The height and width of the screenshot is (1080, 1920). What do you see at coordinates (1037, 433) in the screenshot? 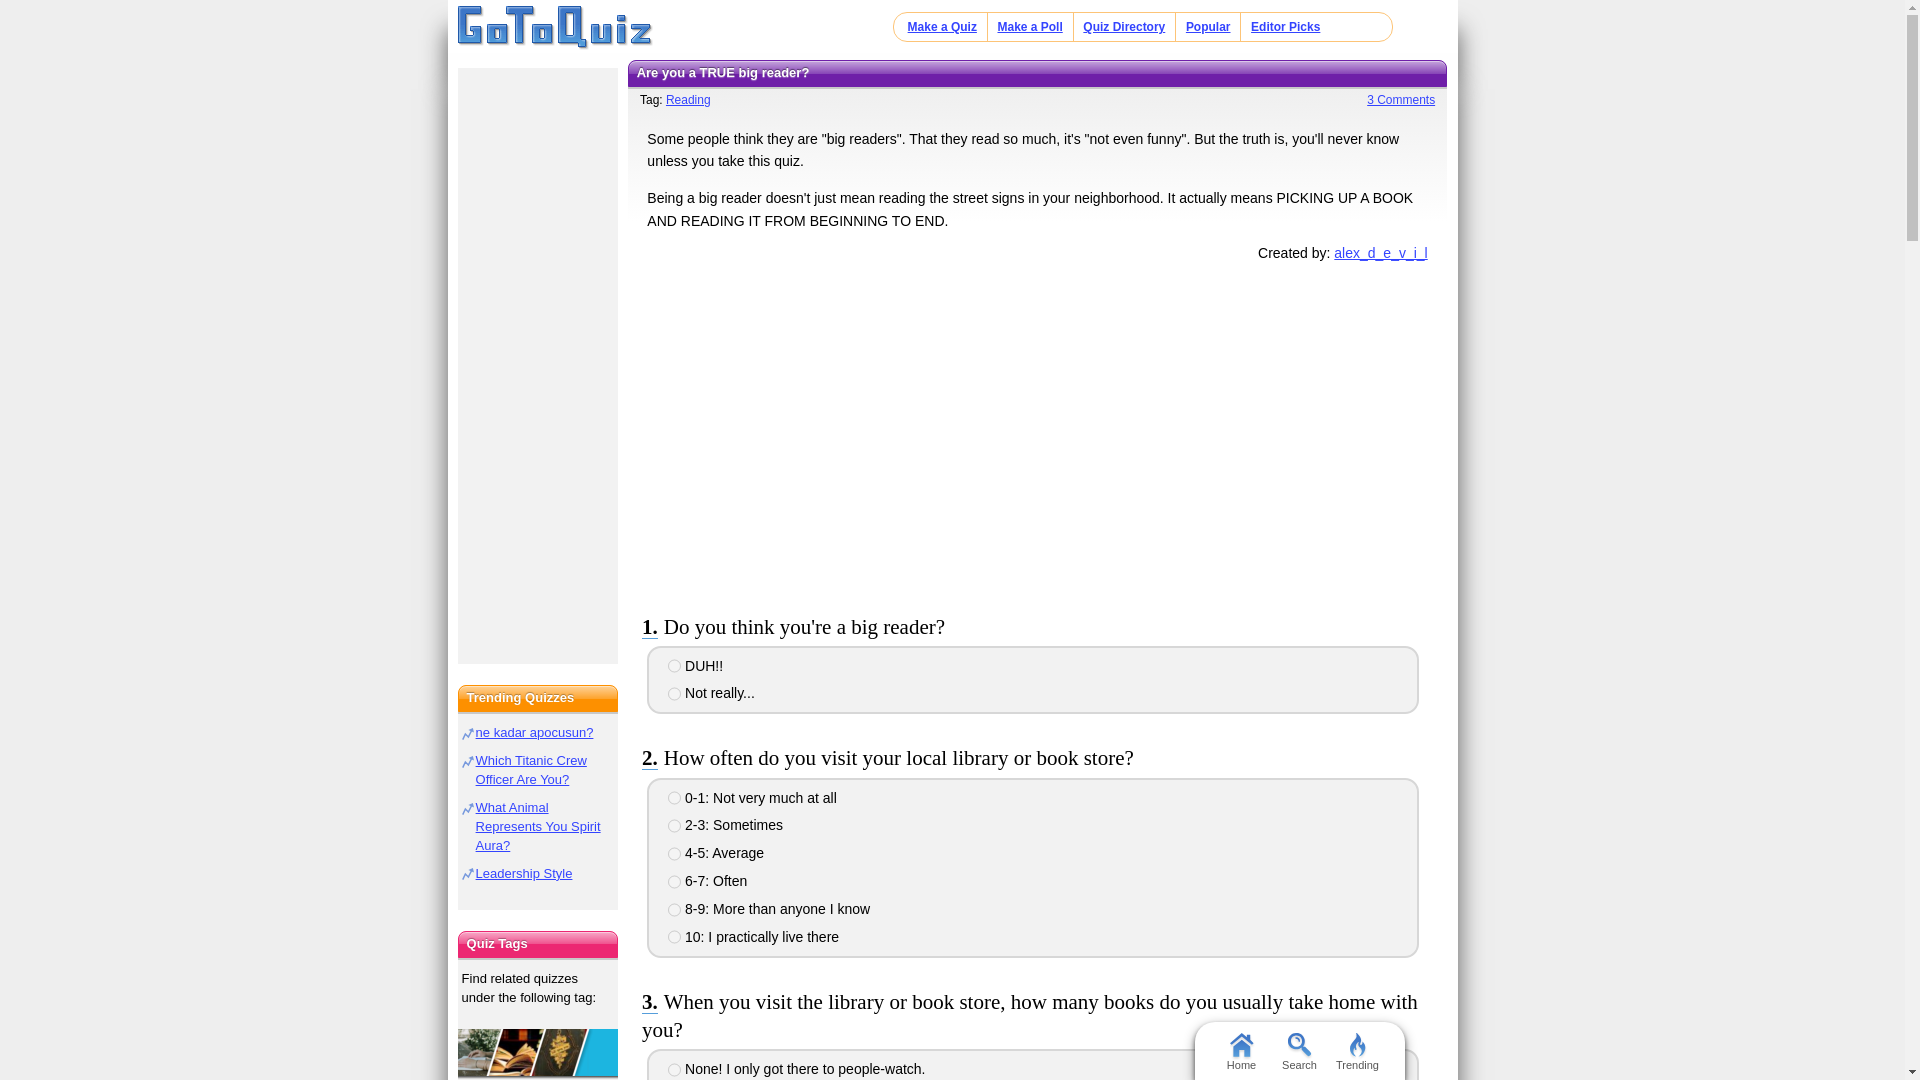
I see `Advertisement` at bounding box center [1037, 433].